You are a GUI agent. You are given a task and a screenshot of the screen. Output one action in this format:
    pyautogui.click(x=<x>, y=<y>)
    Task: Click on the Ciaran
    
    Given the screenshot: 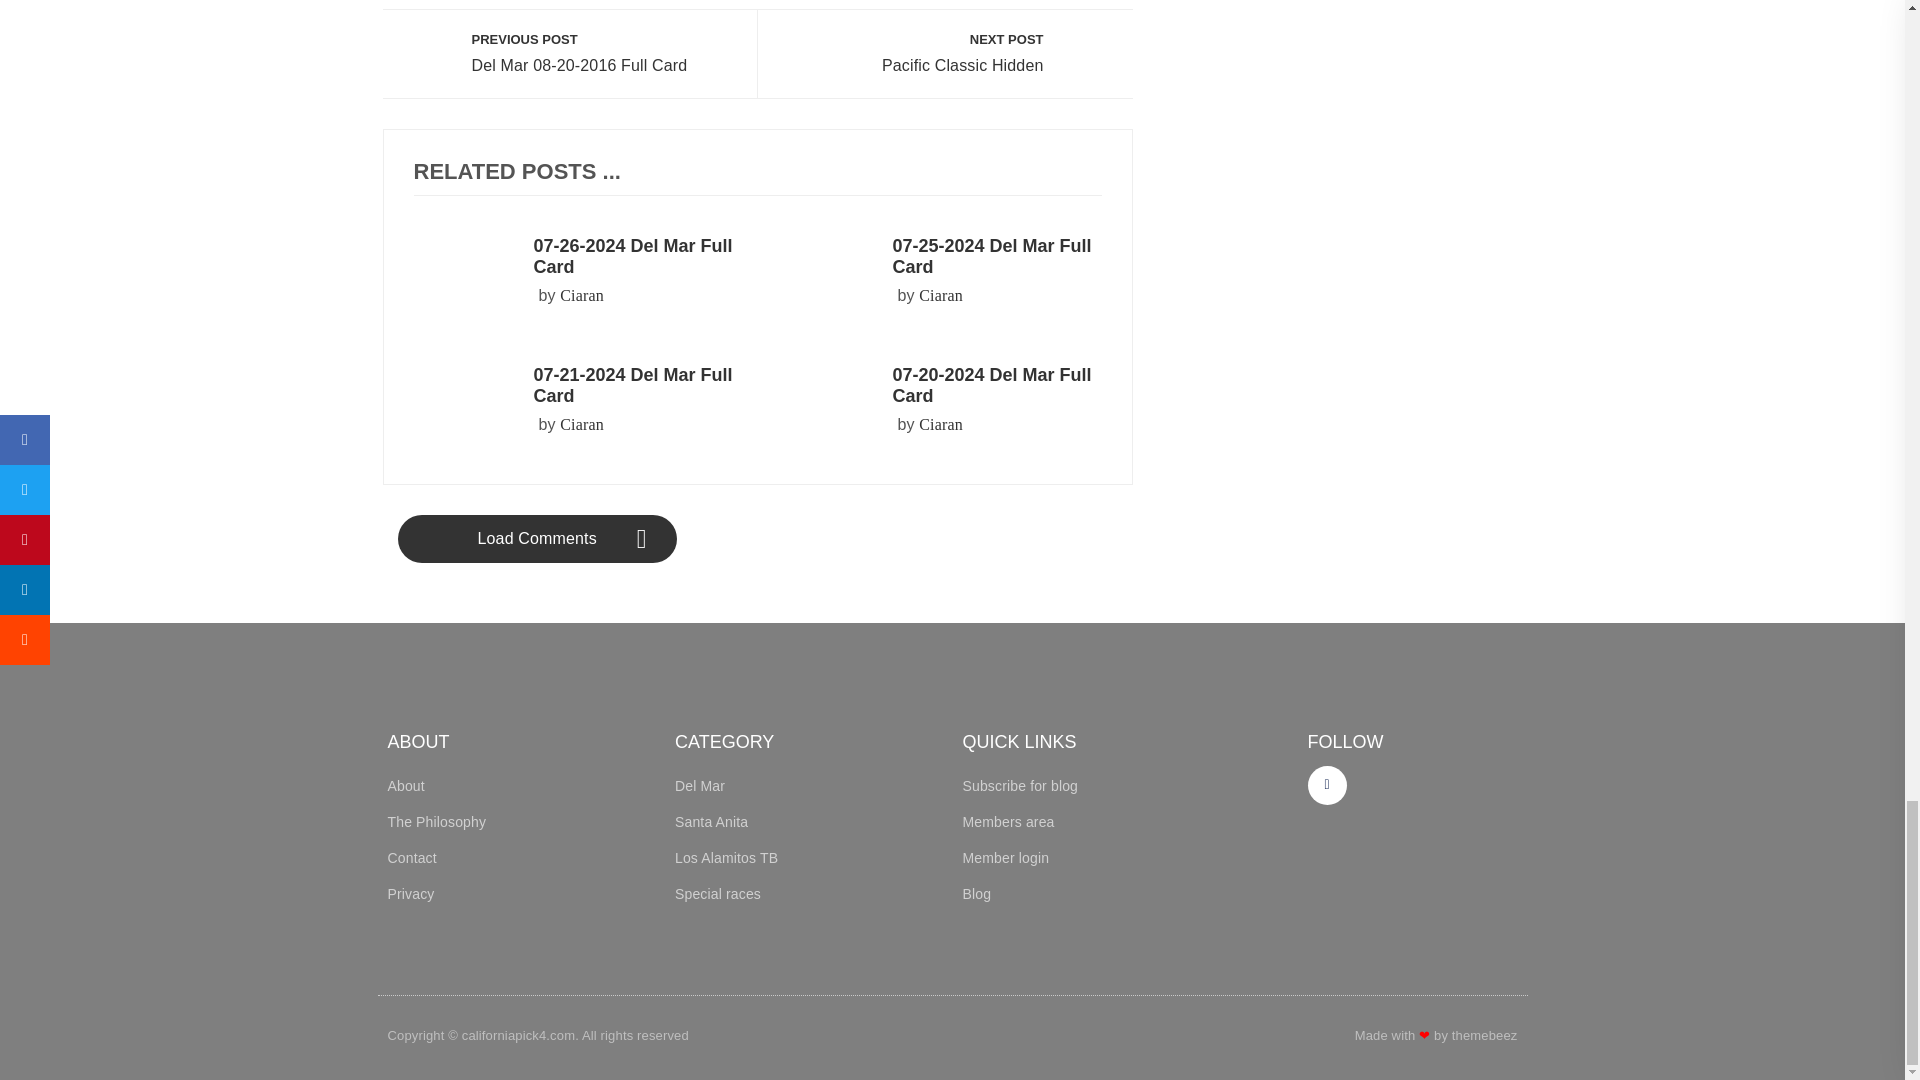 What is the action you would take?
    pyautogui.click(x=582, y=424)
    